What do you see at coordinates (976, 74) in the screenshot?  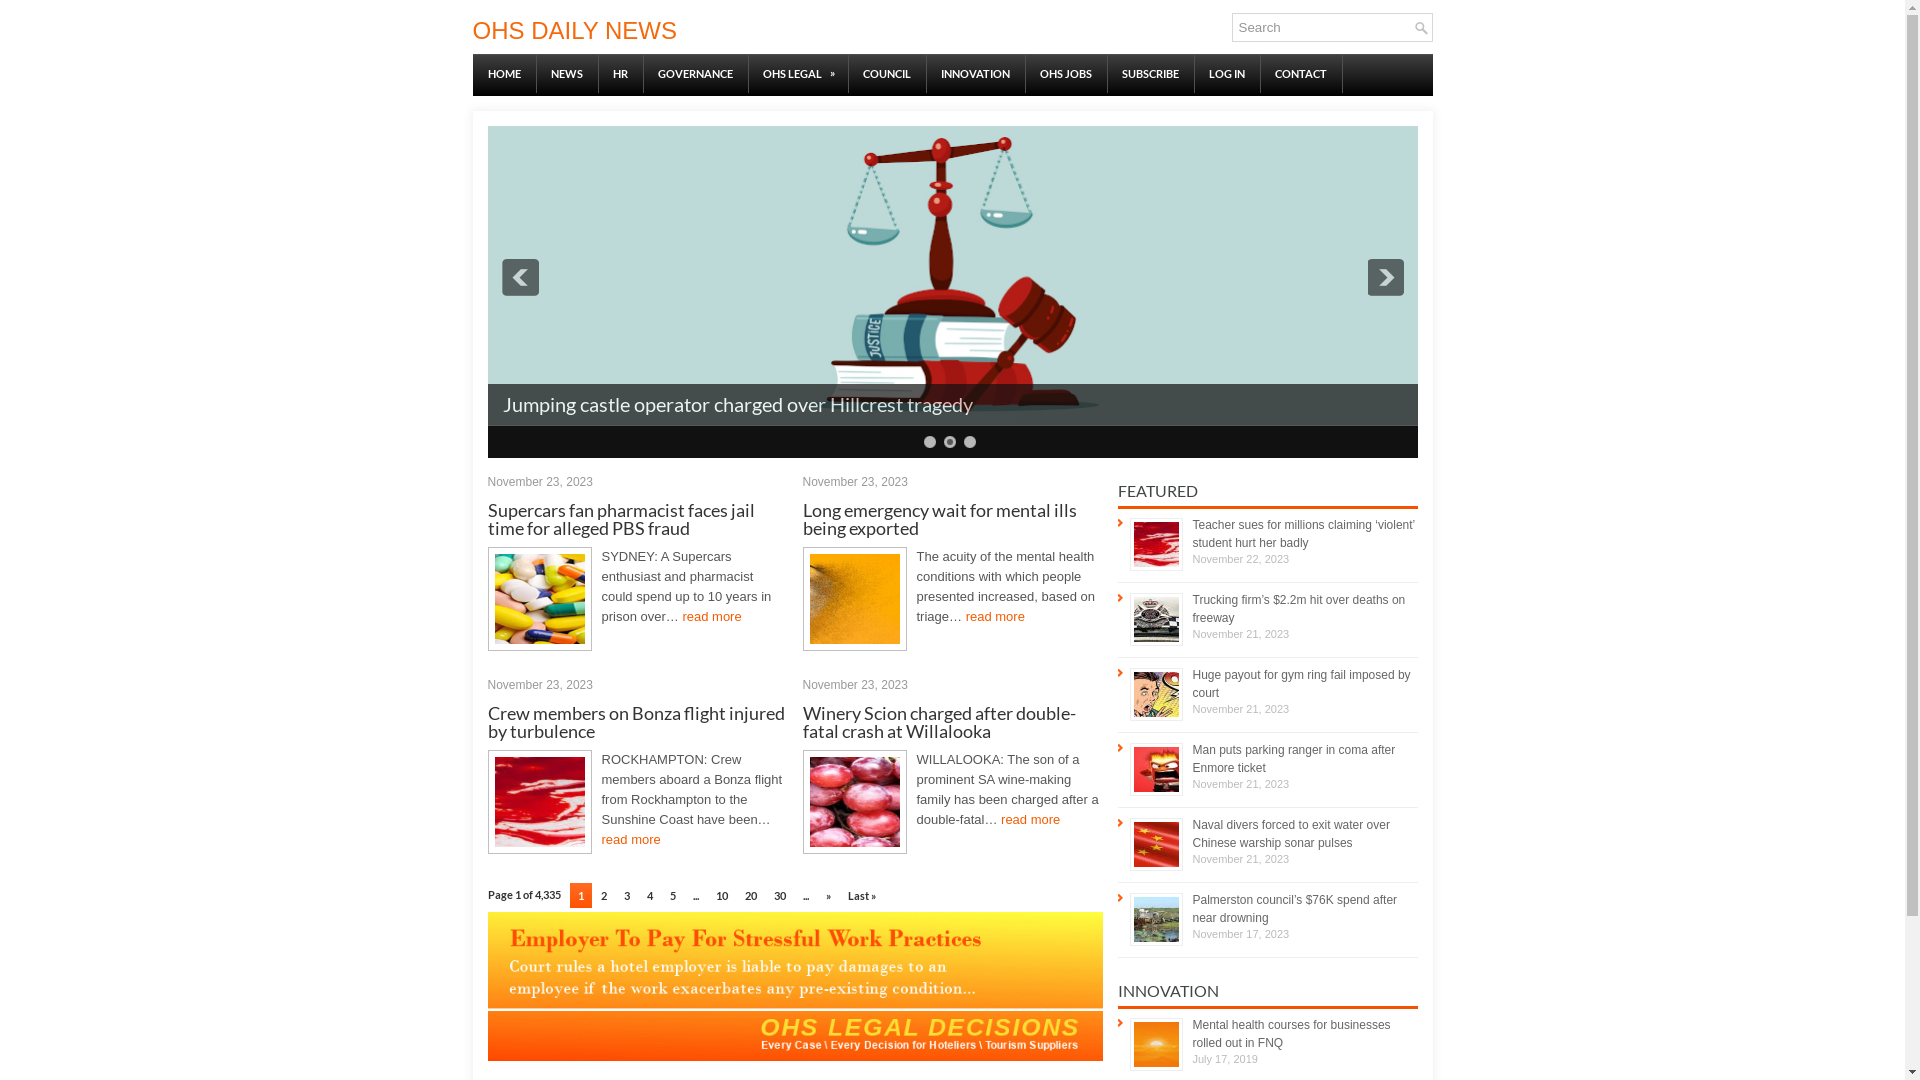 I see `INNOVATION` at bounding box center [976, 74].